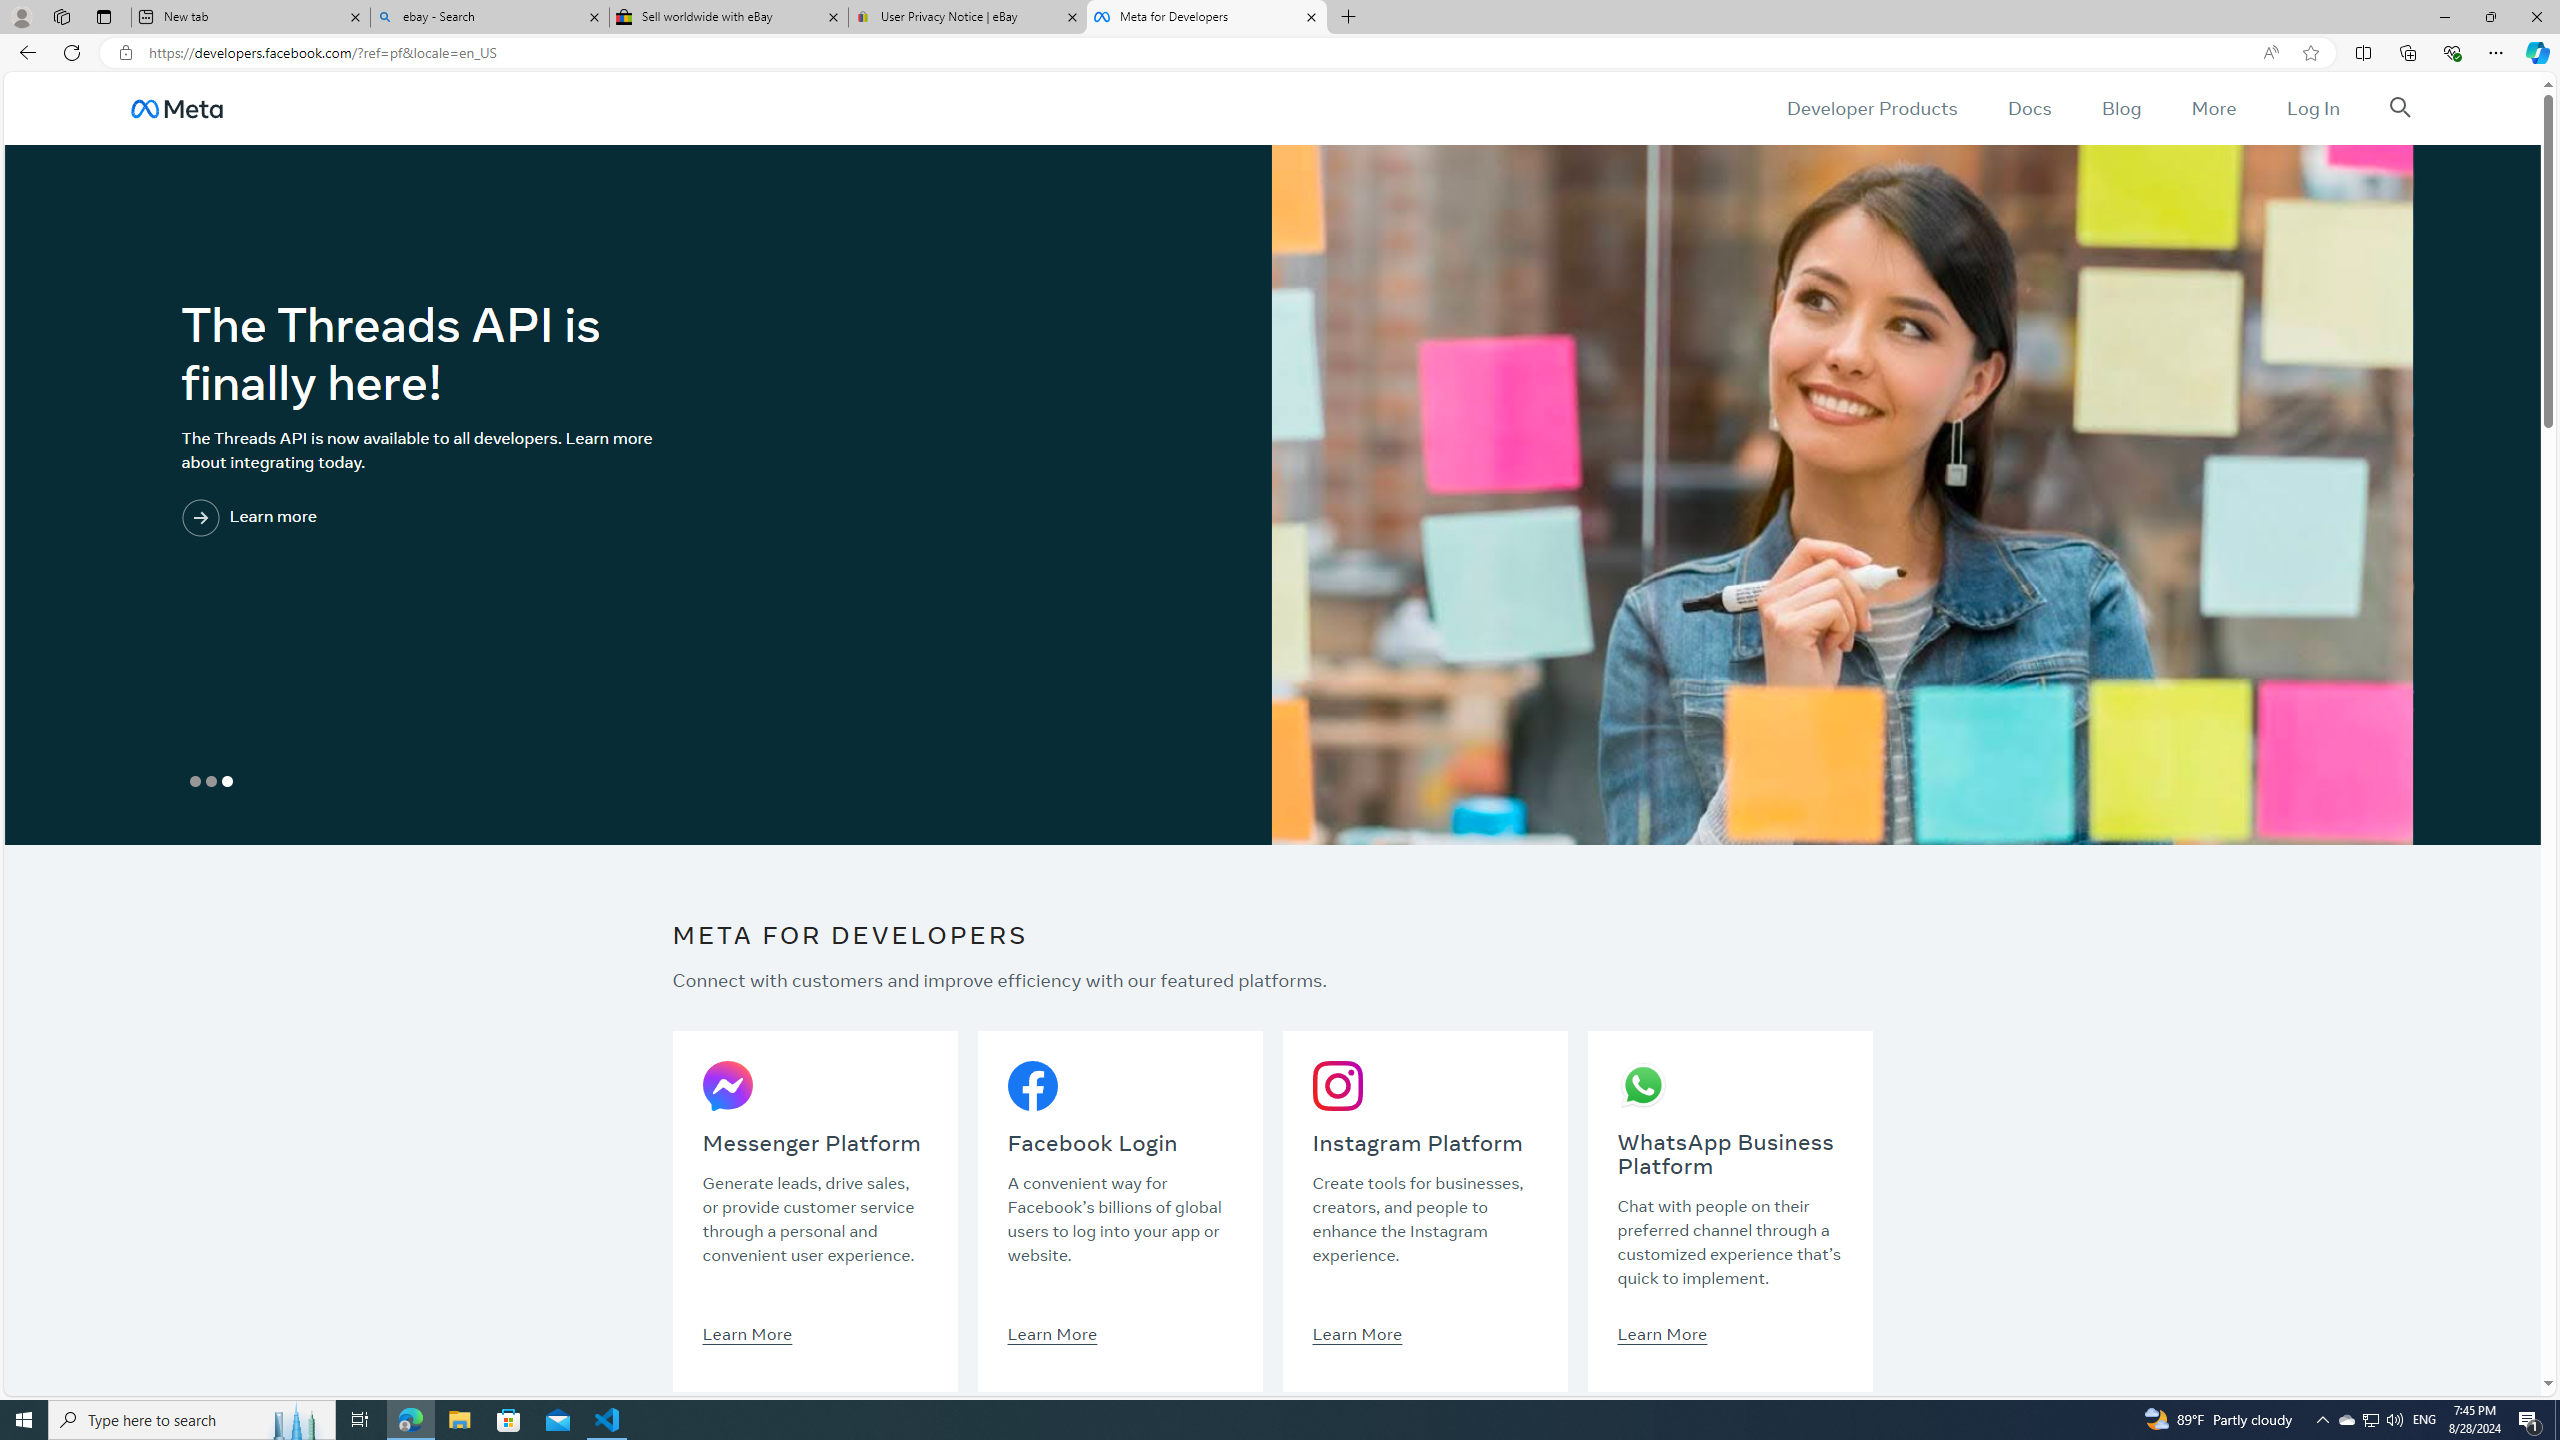 The width and height of the screenshot is (2560, 1440). Describe the element at coordinates (2312, 108) in the screenshot. I see `Log In` at that location.